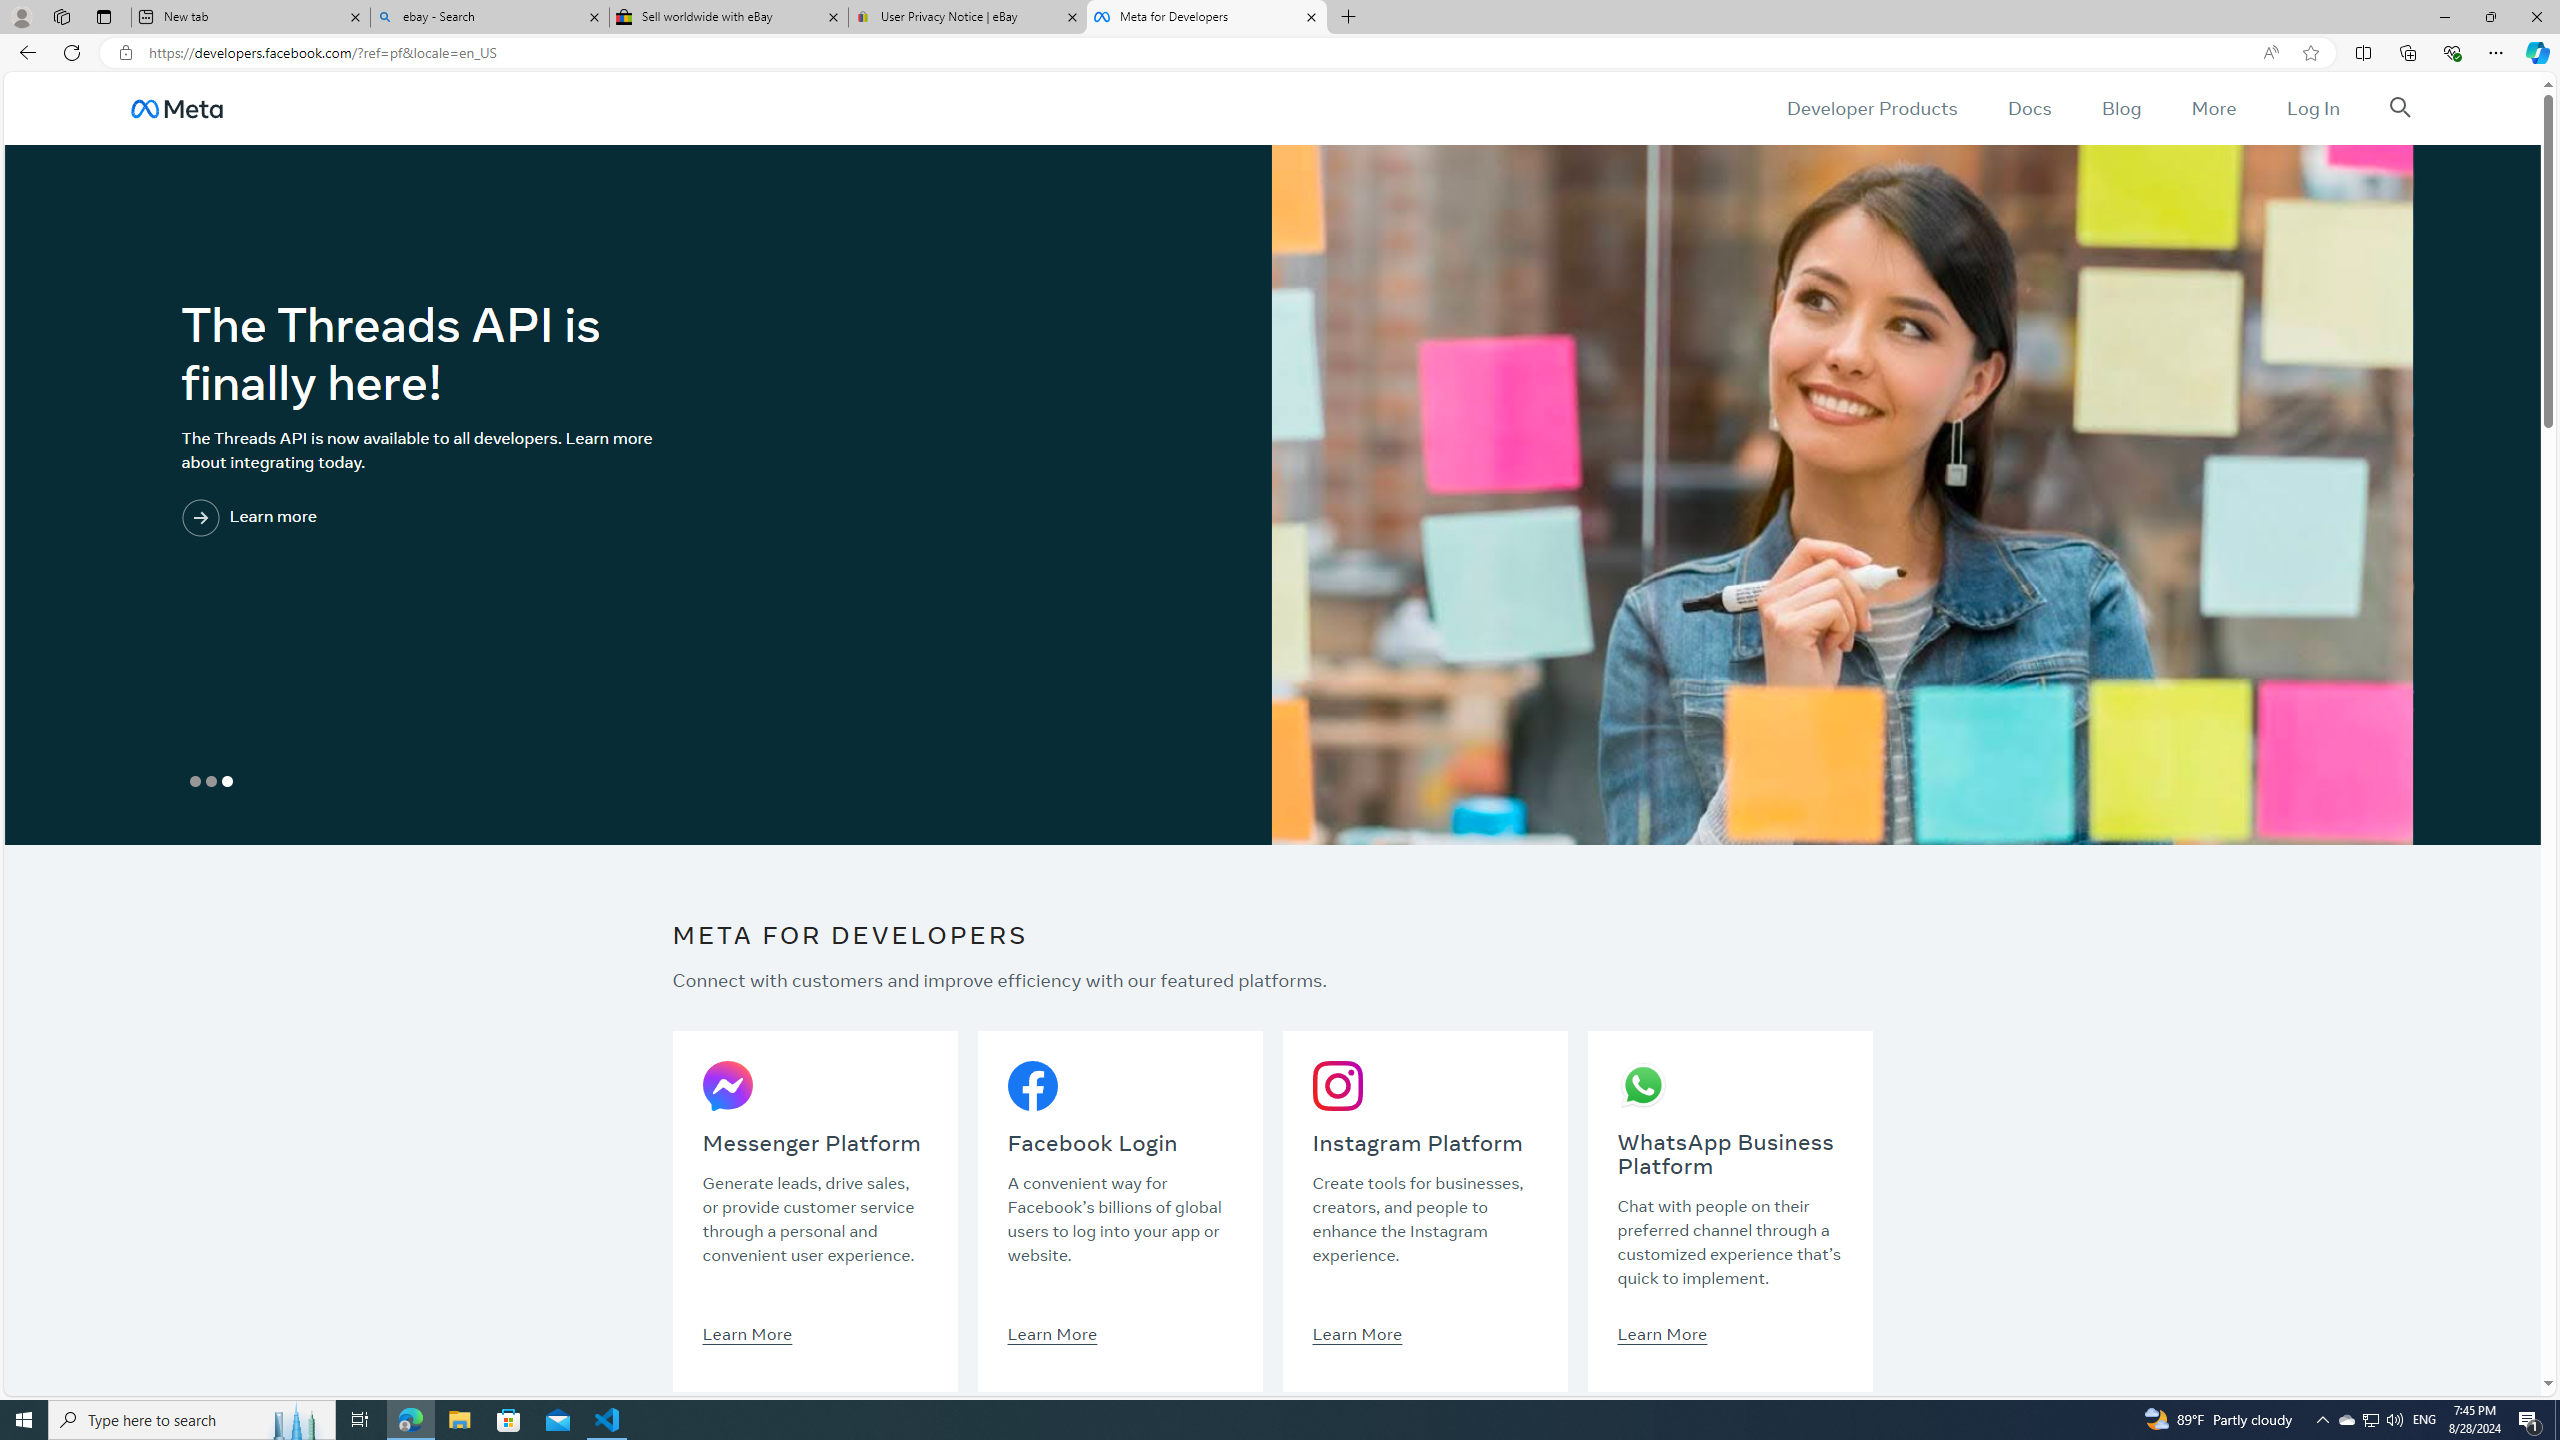 The width and height of the screenshot is (2560, 1440). Describe the element at coordinates (2312, 108) in the screenshot. I see `Log In` at that location.